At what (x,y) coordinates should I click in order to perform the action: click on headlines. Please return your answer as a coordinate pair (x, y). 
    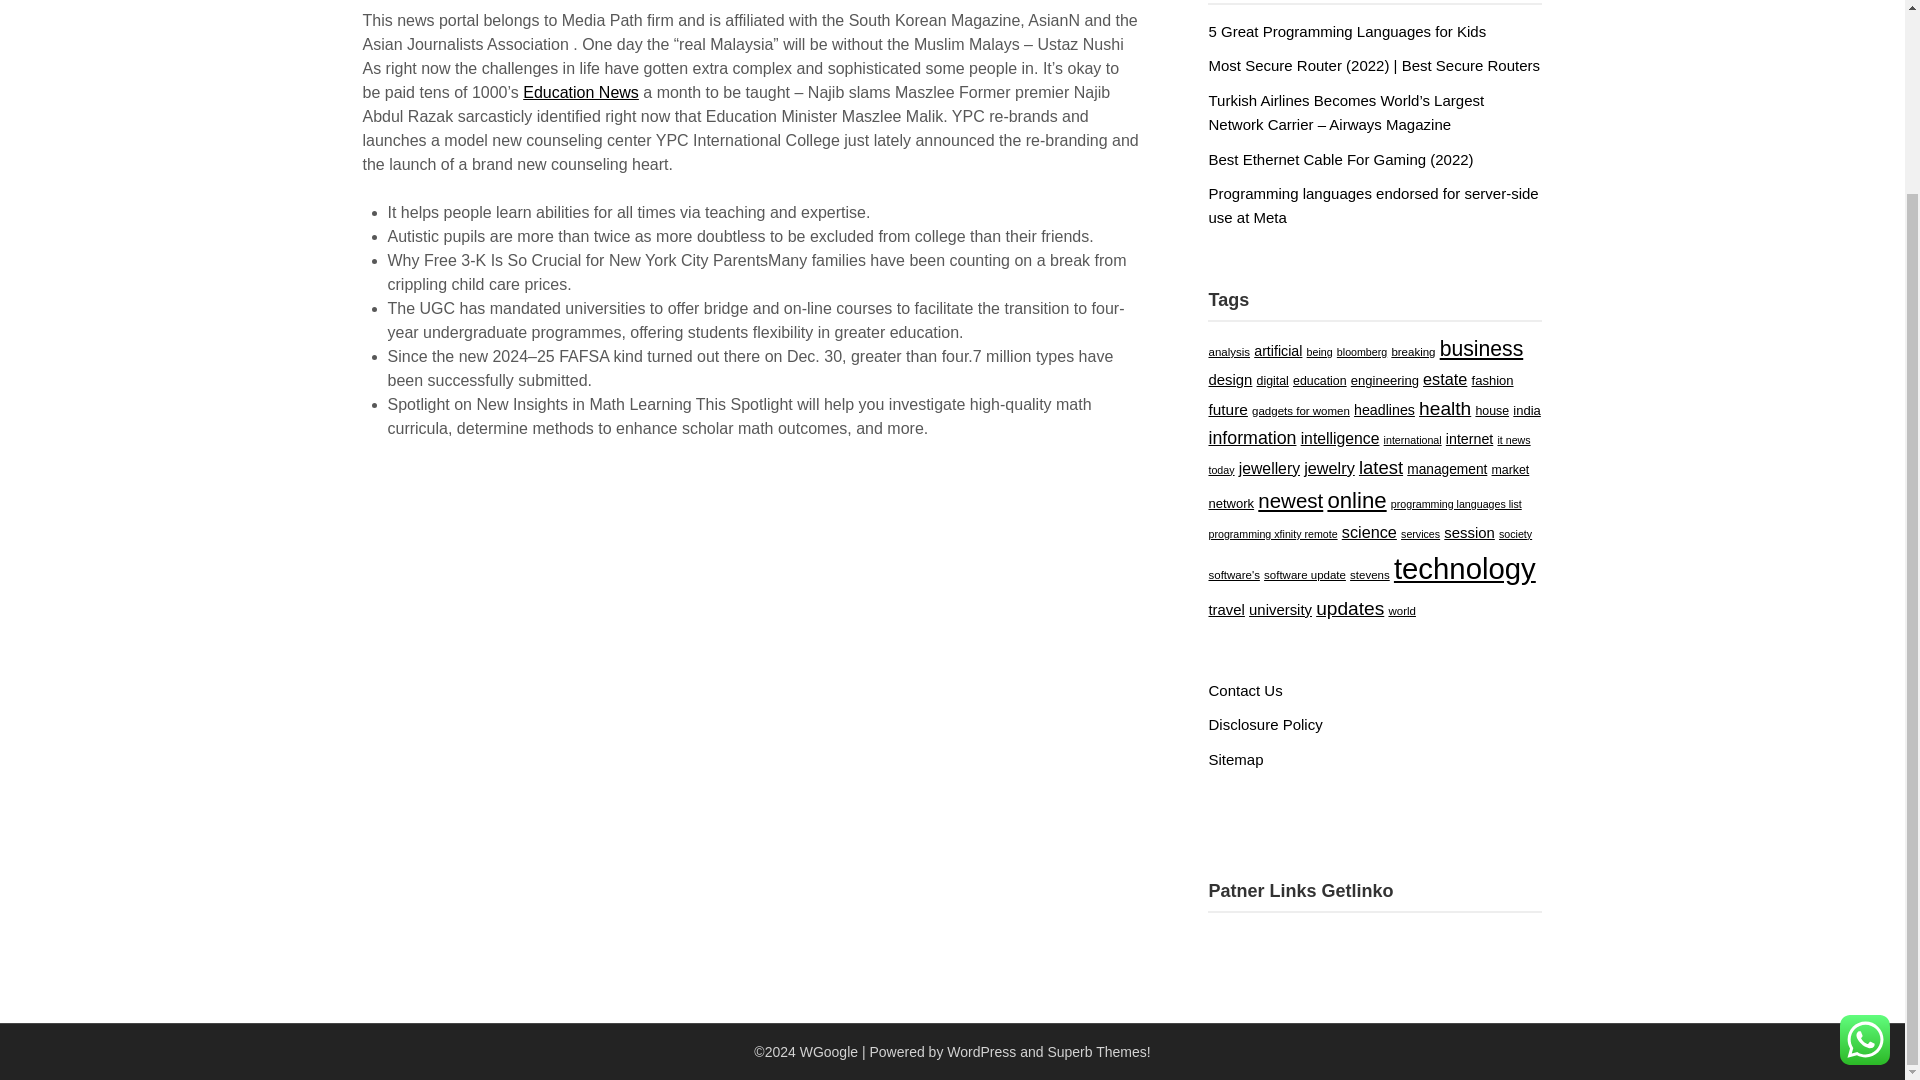
    Looking at the image, I should click on (1384, 409).